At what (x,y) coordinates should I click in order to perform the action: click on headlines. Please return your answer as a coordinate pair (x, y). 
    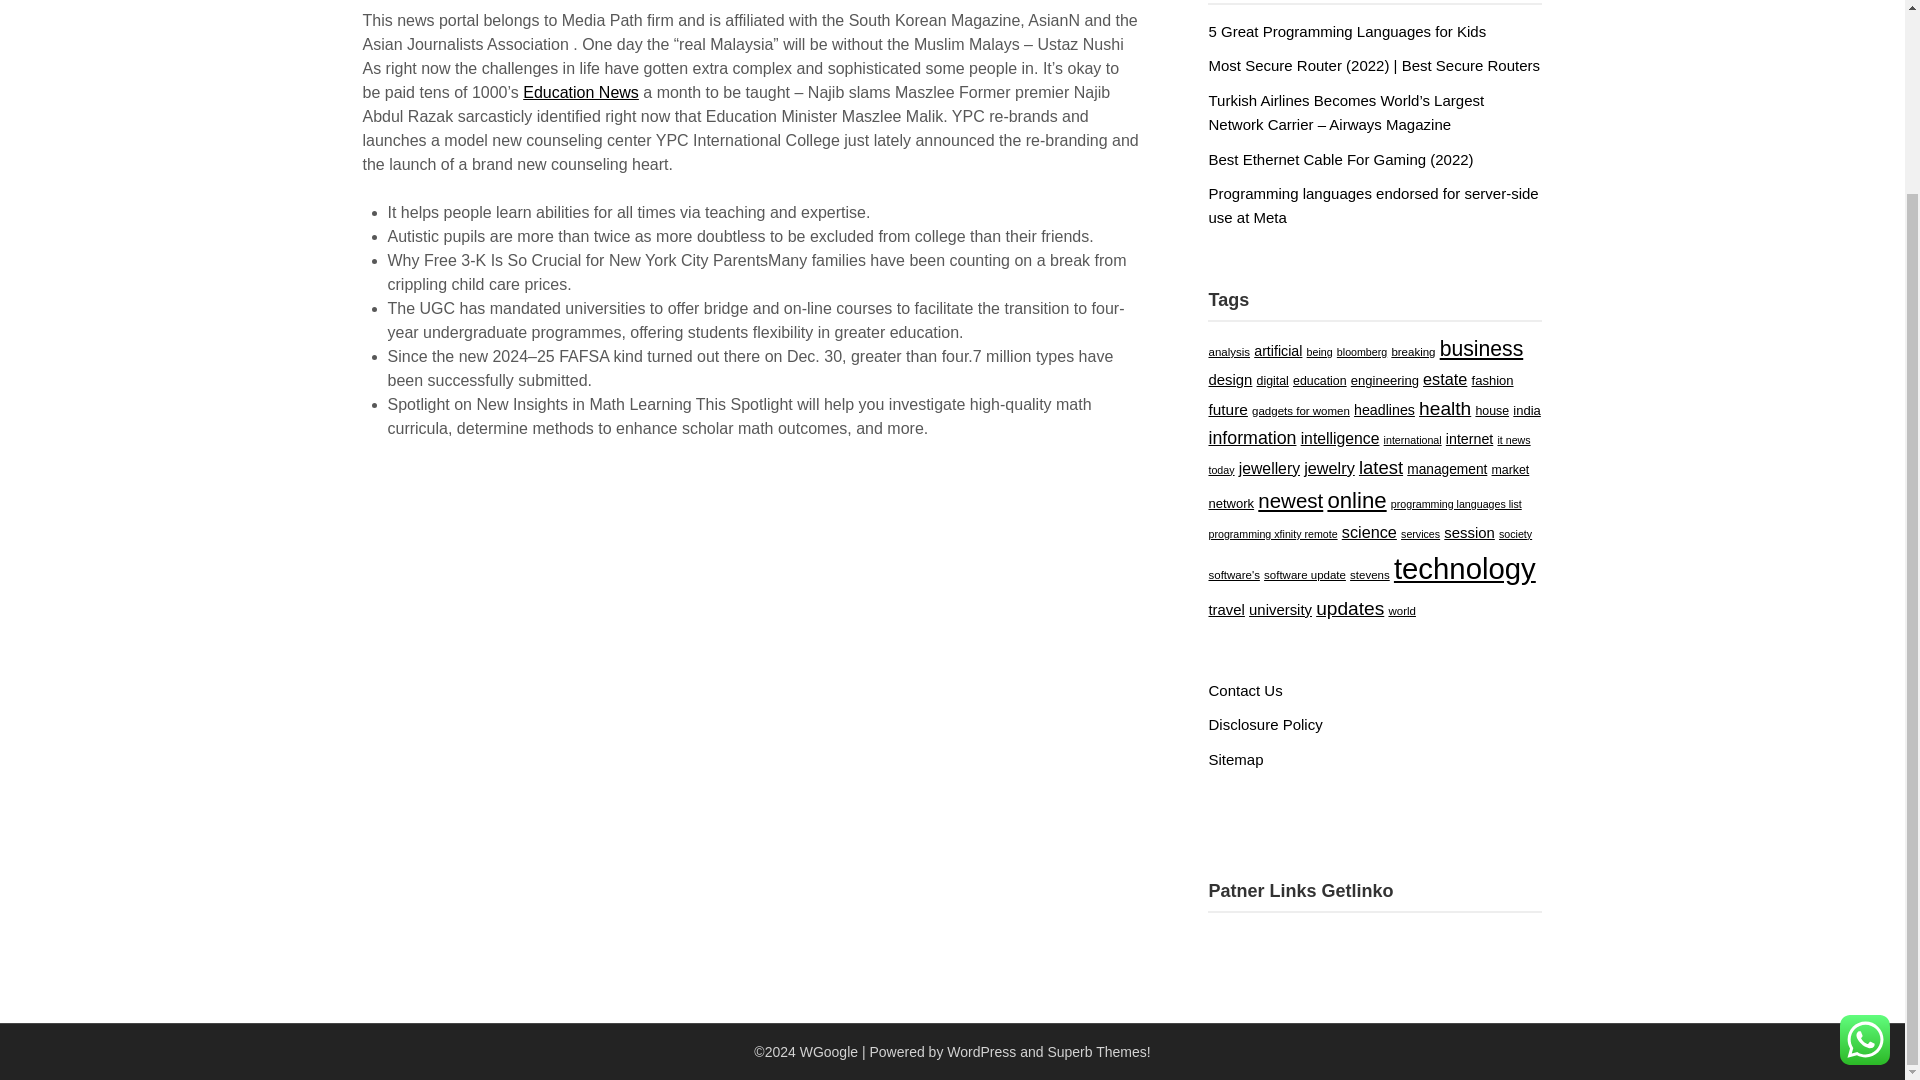
    Looking at the image, I should click on (1384, 409).